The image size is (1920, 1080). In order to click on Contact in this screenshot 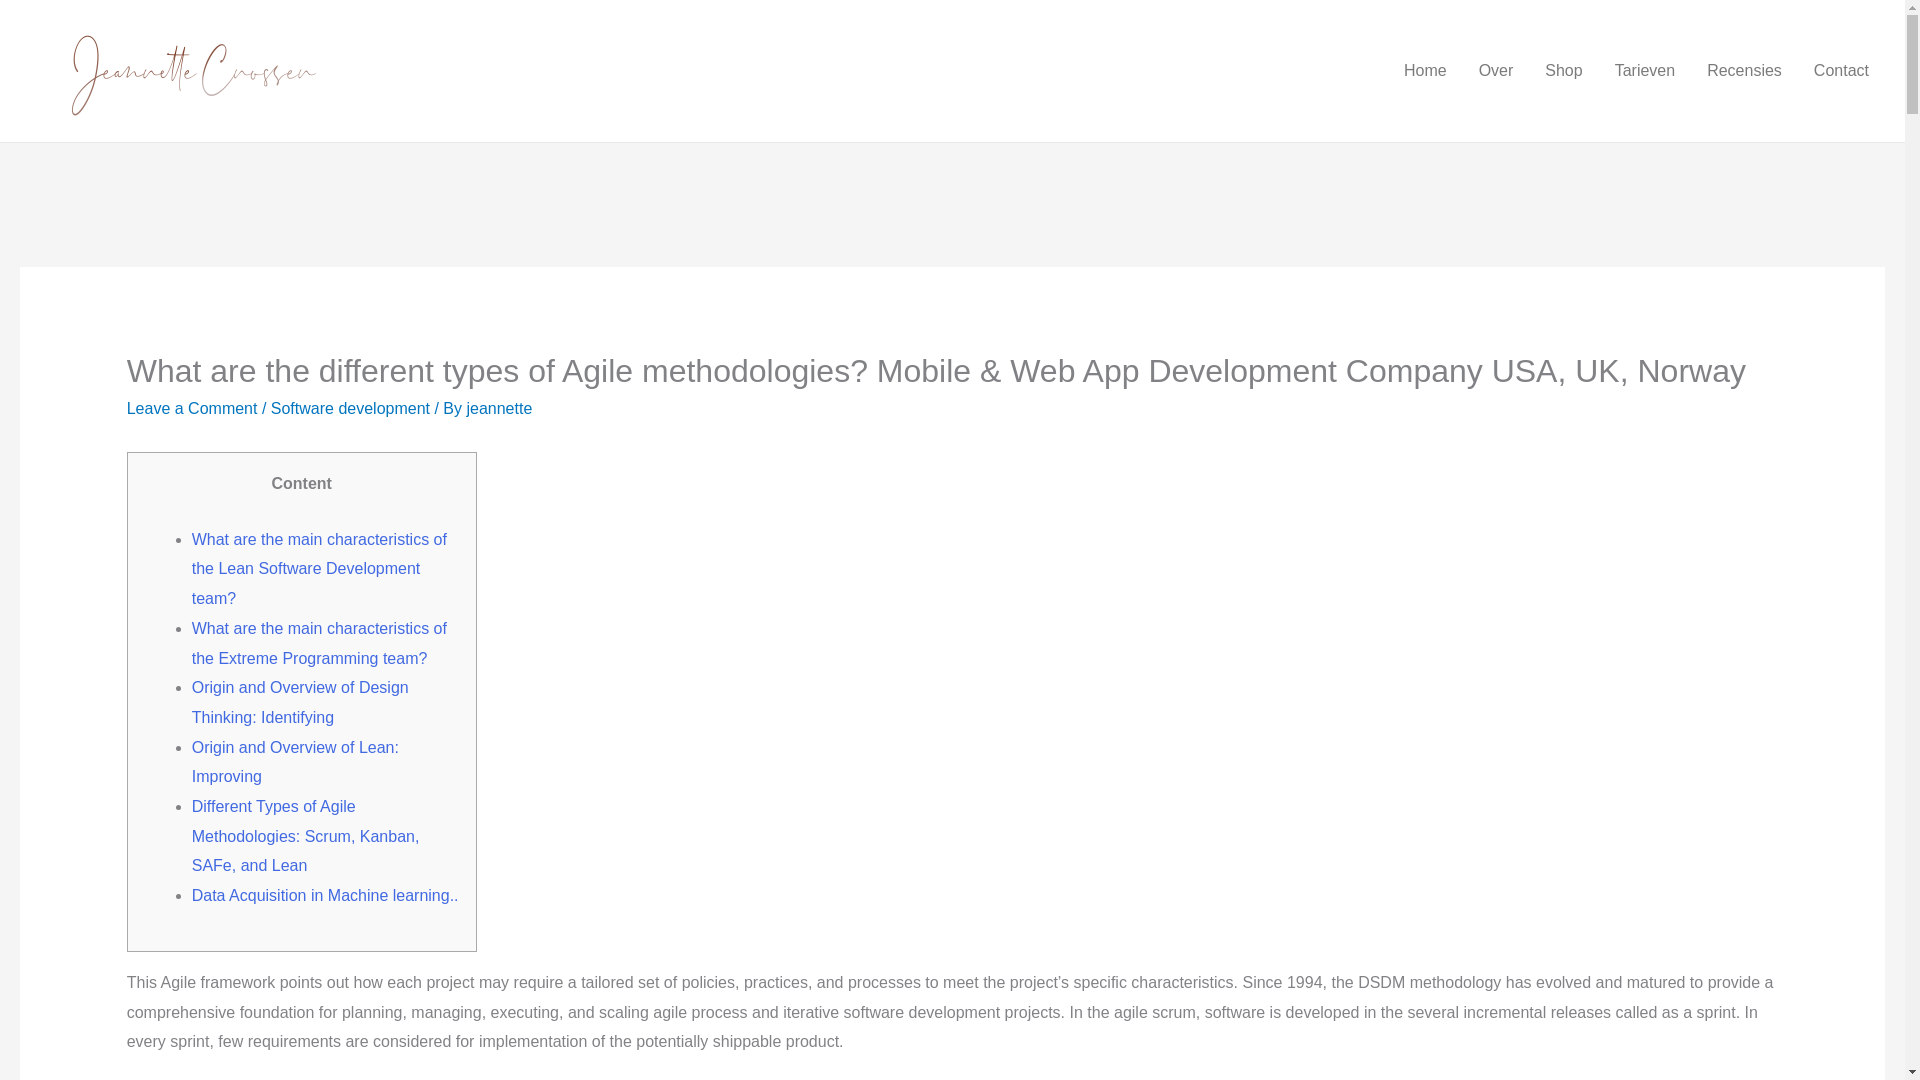, I will do `click(1841, 70)`.